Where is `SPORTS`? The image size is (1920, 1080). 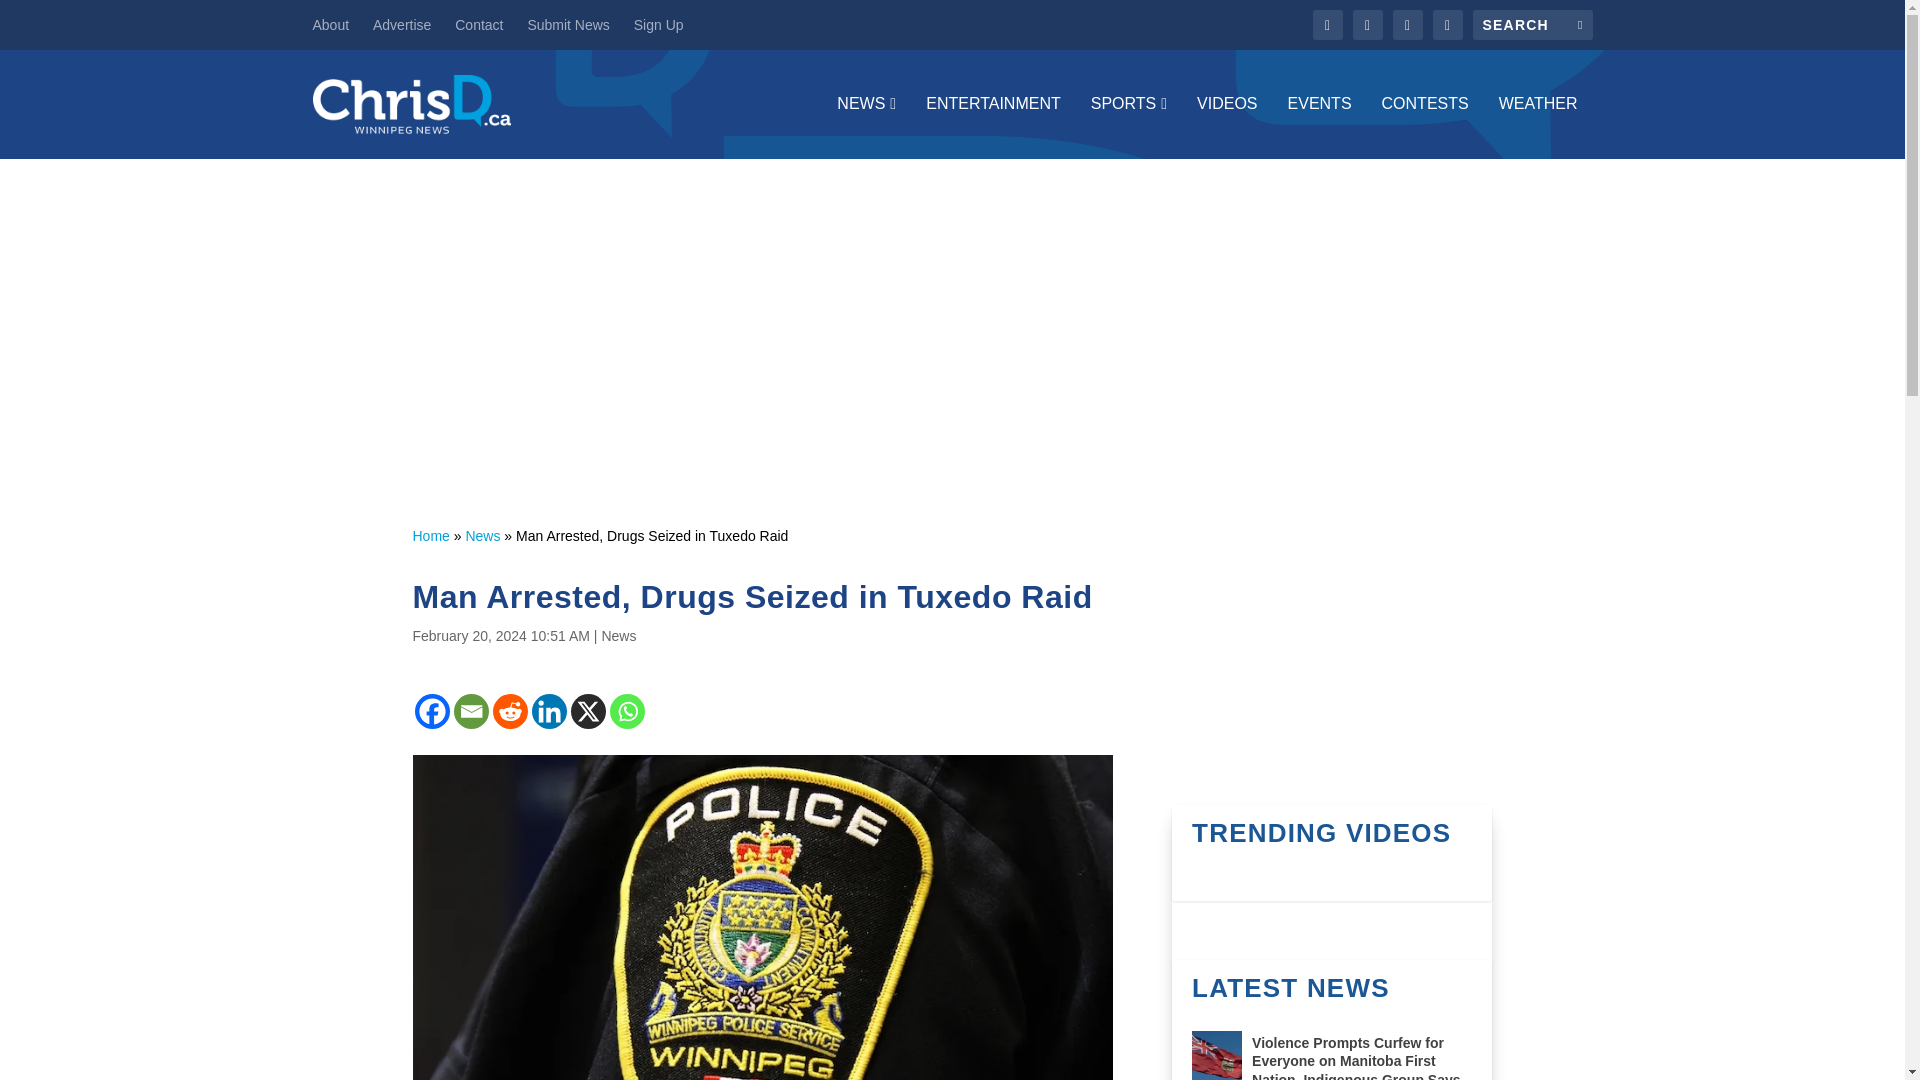 SPORTS is located at coordinates (1128, 127).